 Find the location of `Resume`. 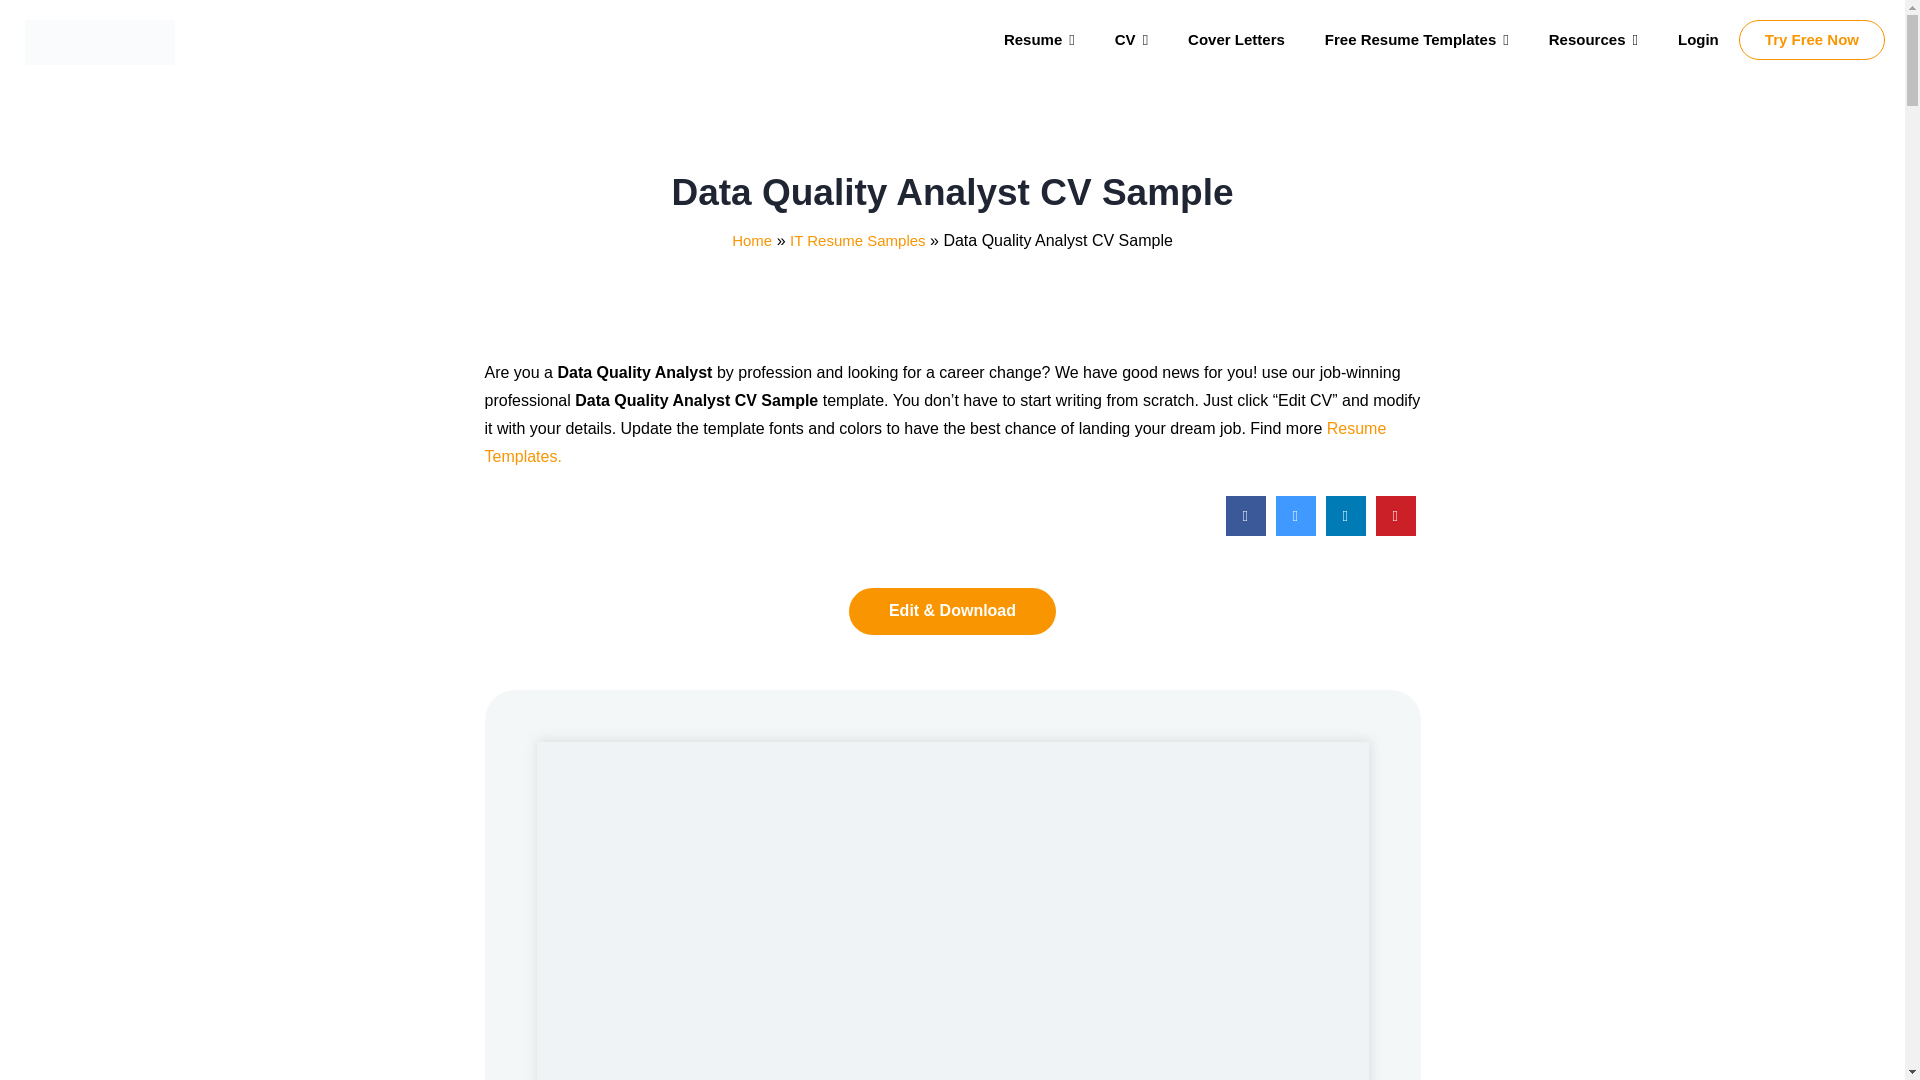

Resume is located at coordinates (1038, 40).